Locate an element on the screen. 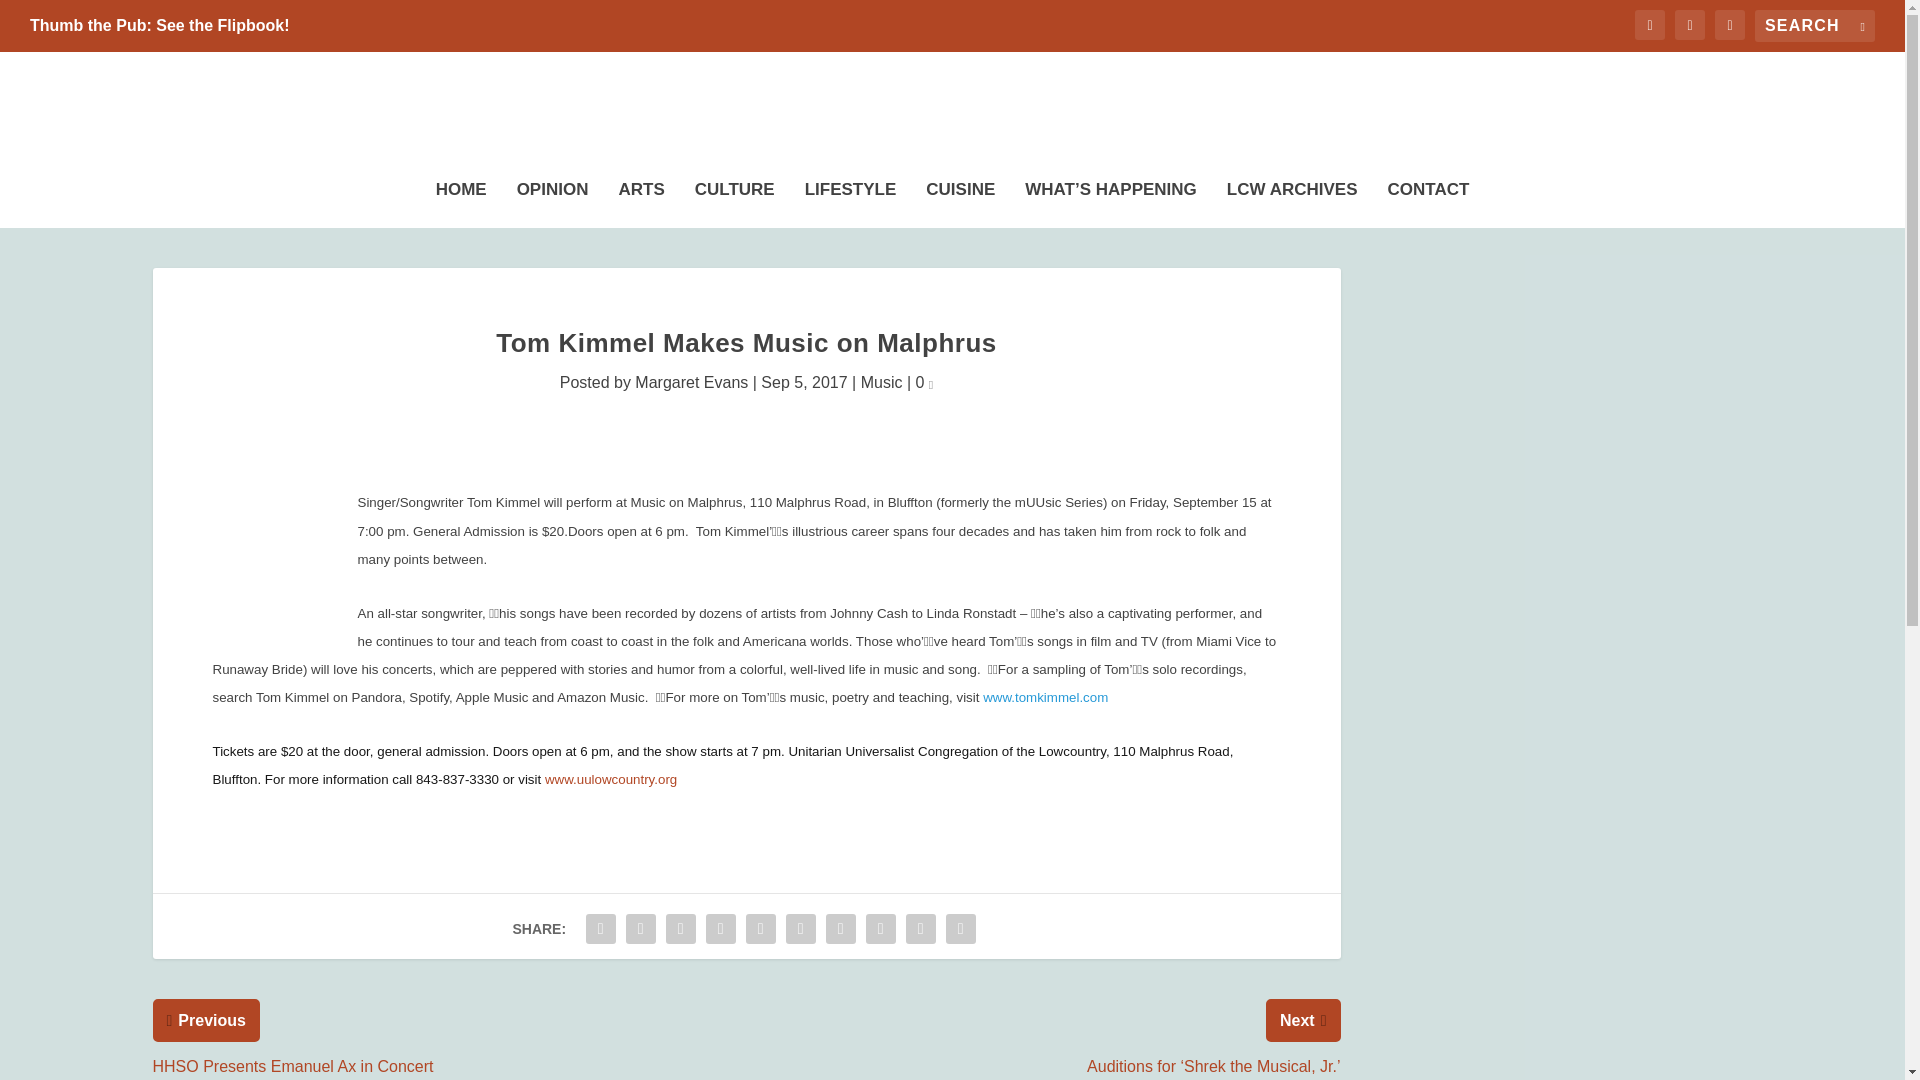 The image size is (1920, 1080). HOME is located at coordinates (461, 199).